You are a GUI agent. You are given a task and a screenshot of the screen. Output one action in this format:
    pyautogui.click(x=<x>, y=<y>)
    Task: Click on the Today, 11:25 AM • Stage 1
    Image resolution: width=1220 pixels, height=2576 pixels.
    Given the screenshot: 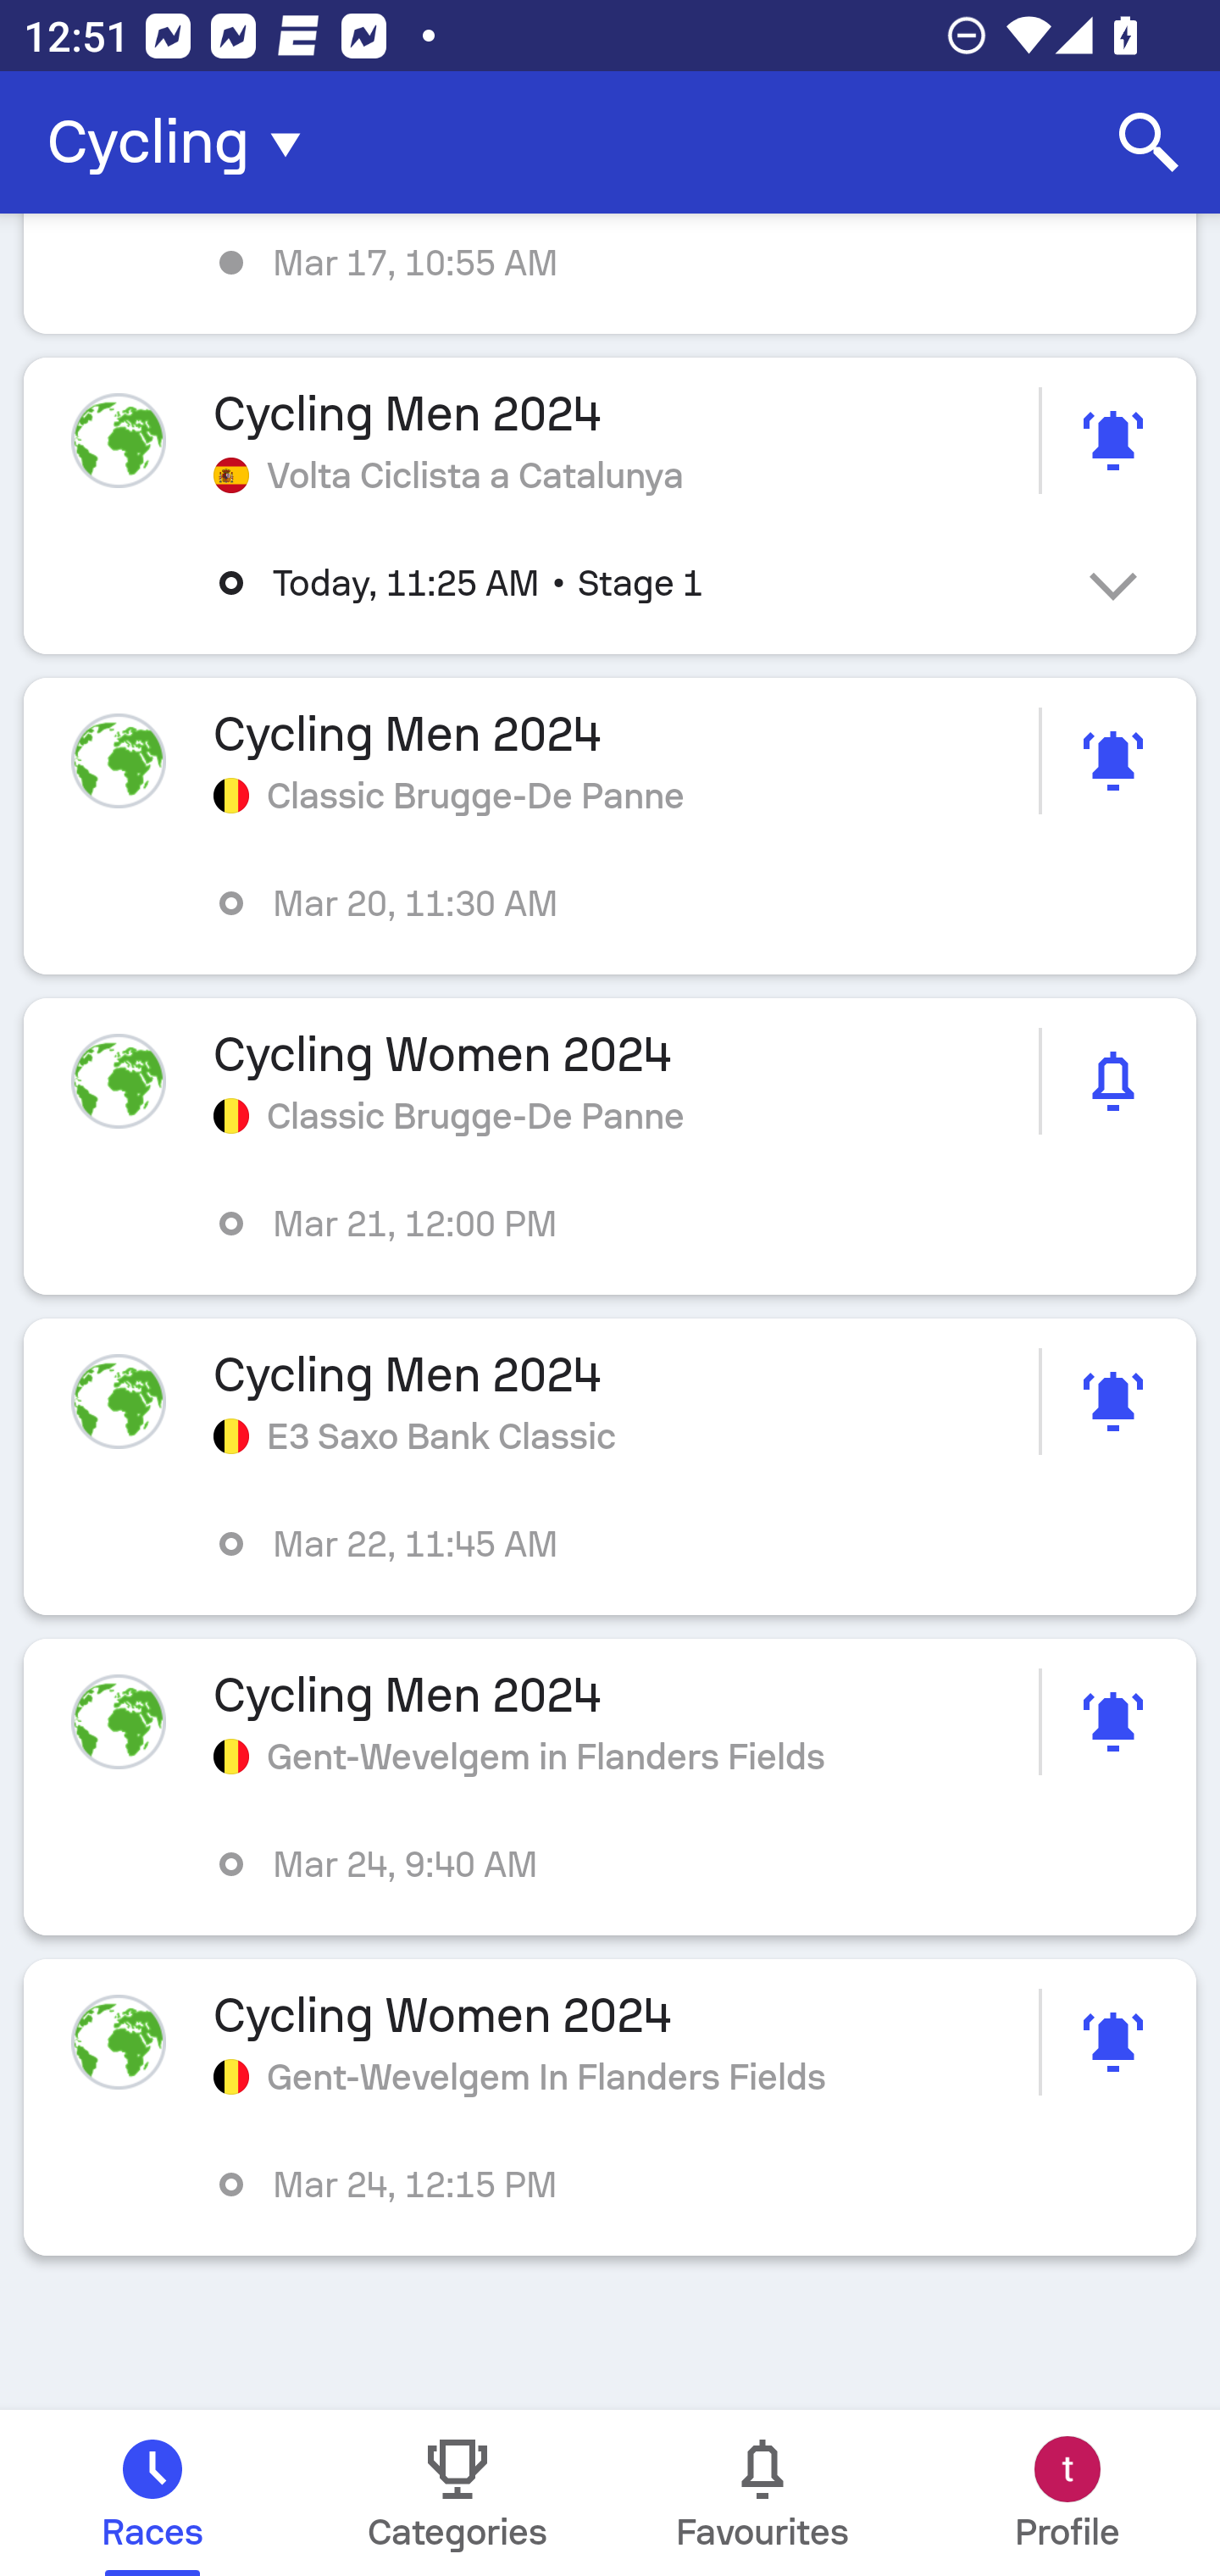 What is the action you would take?
    pyautogui.click(x=634, y=583)
    